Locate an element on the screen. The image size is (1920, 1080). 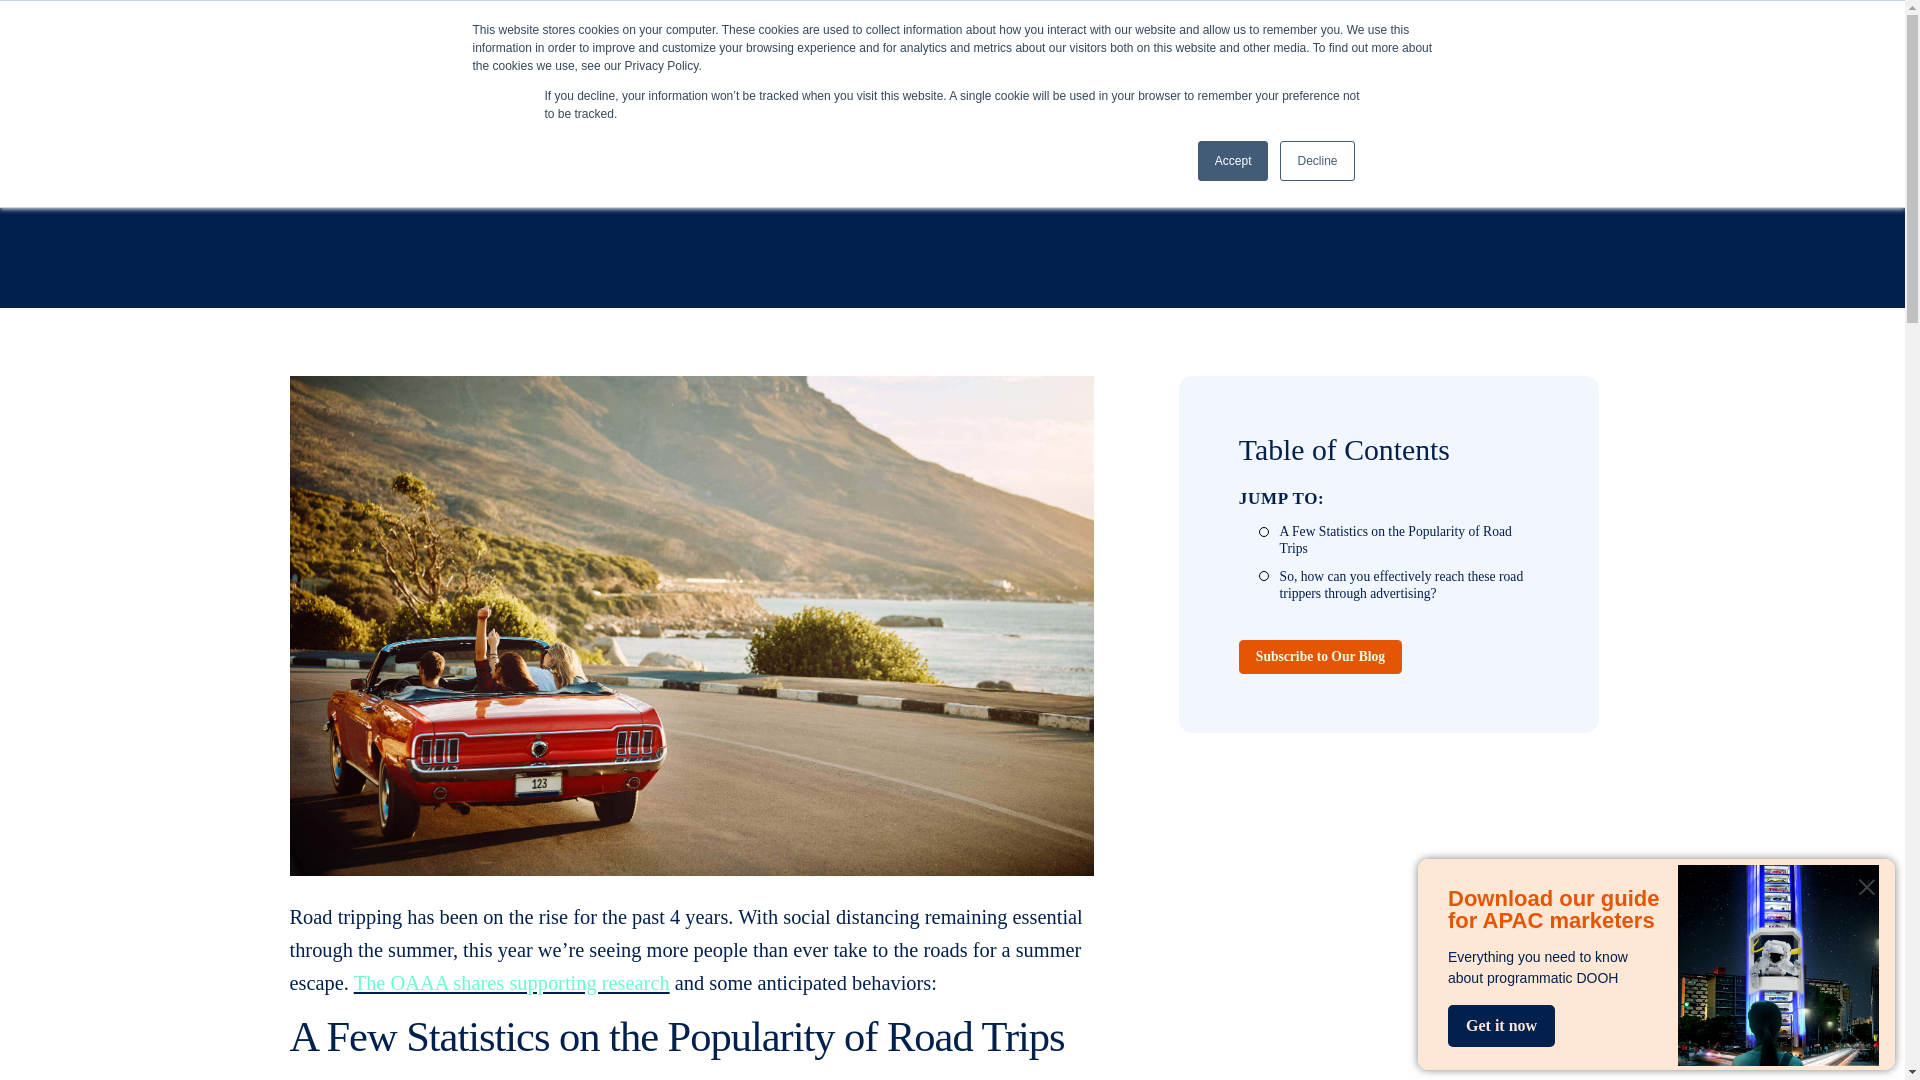
Popup CTA is located at coordinates (1656, 964).